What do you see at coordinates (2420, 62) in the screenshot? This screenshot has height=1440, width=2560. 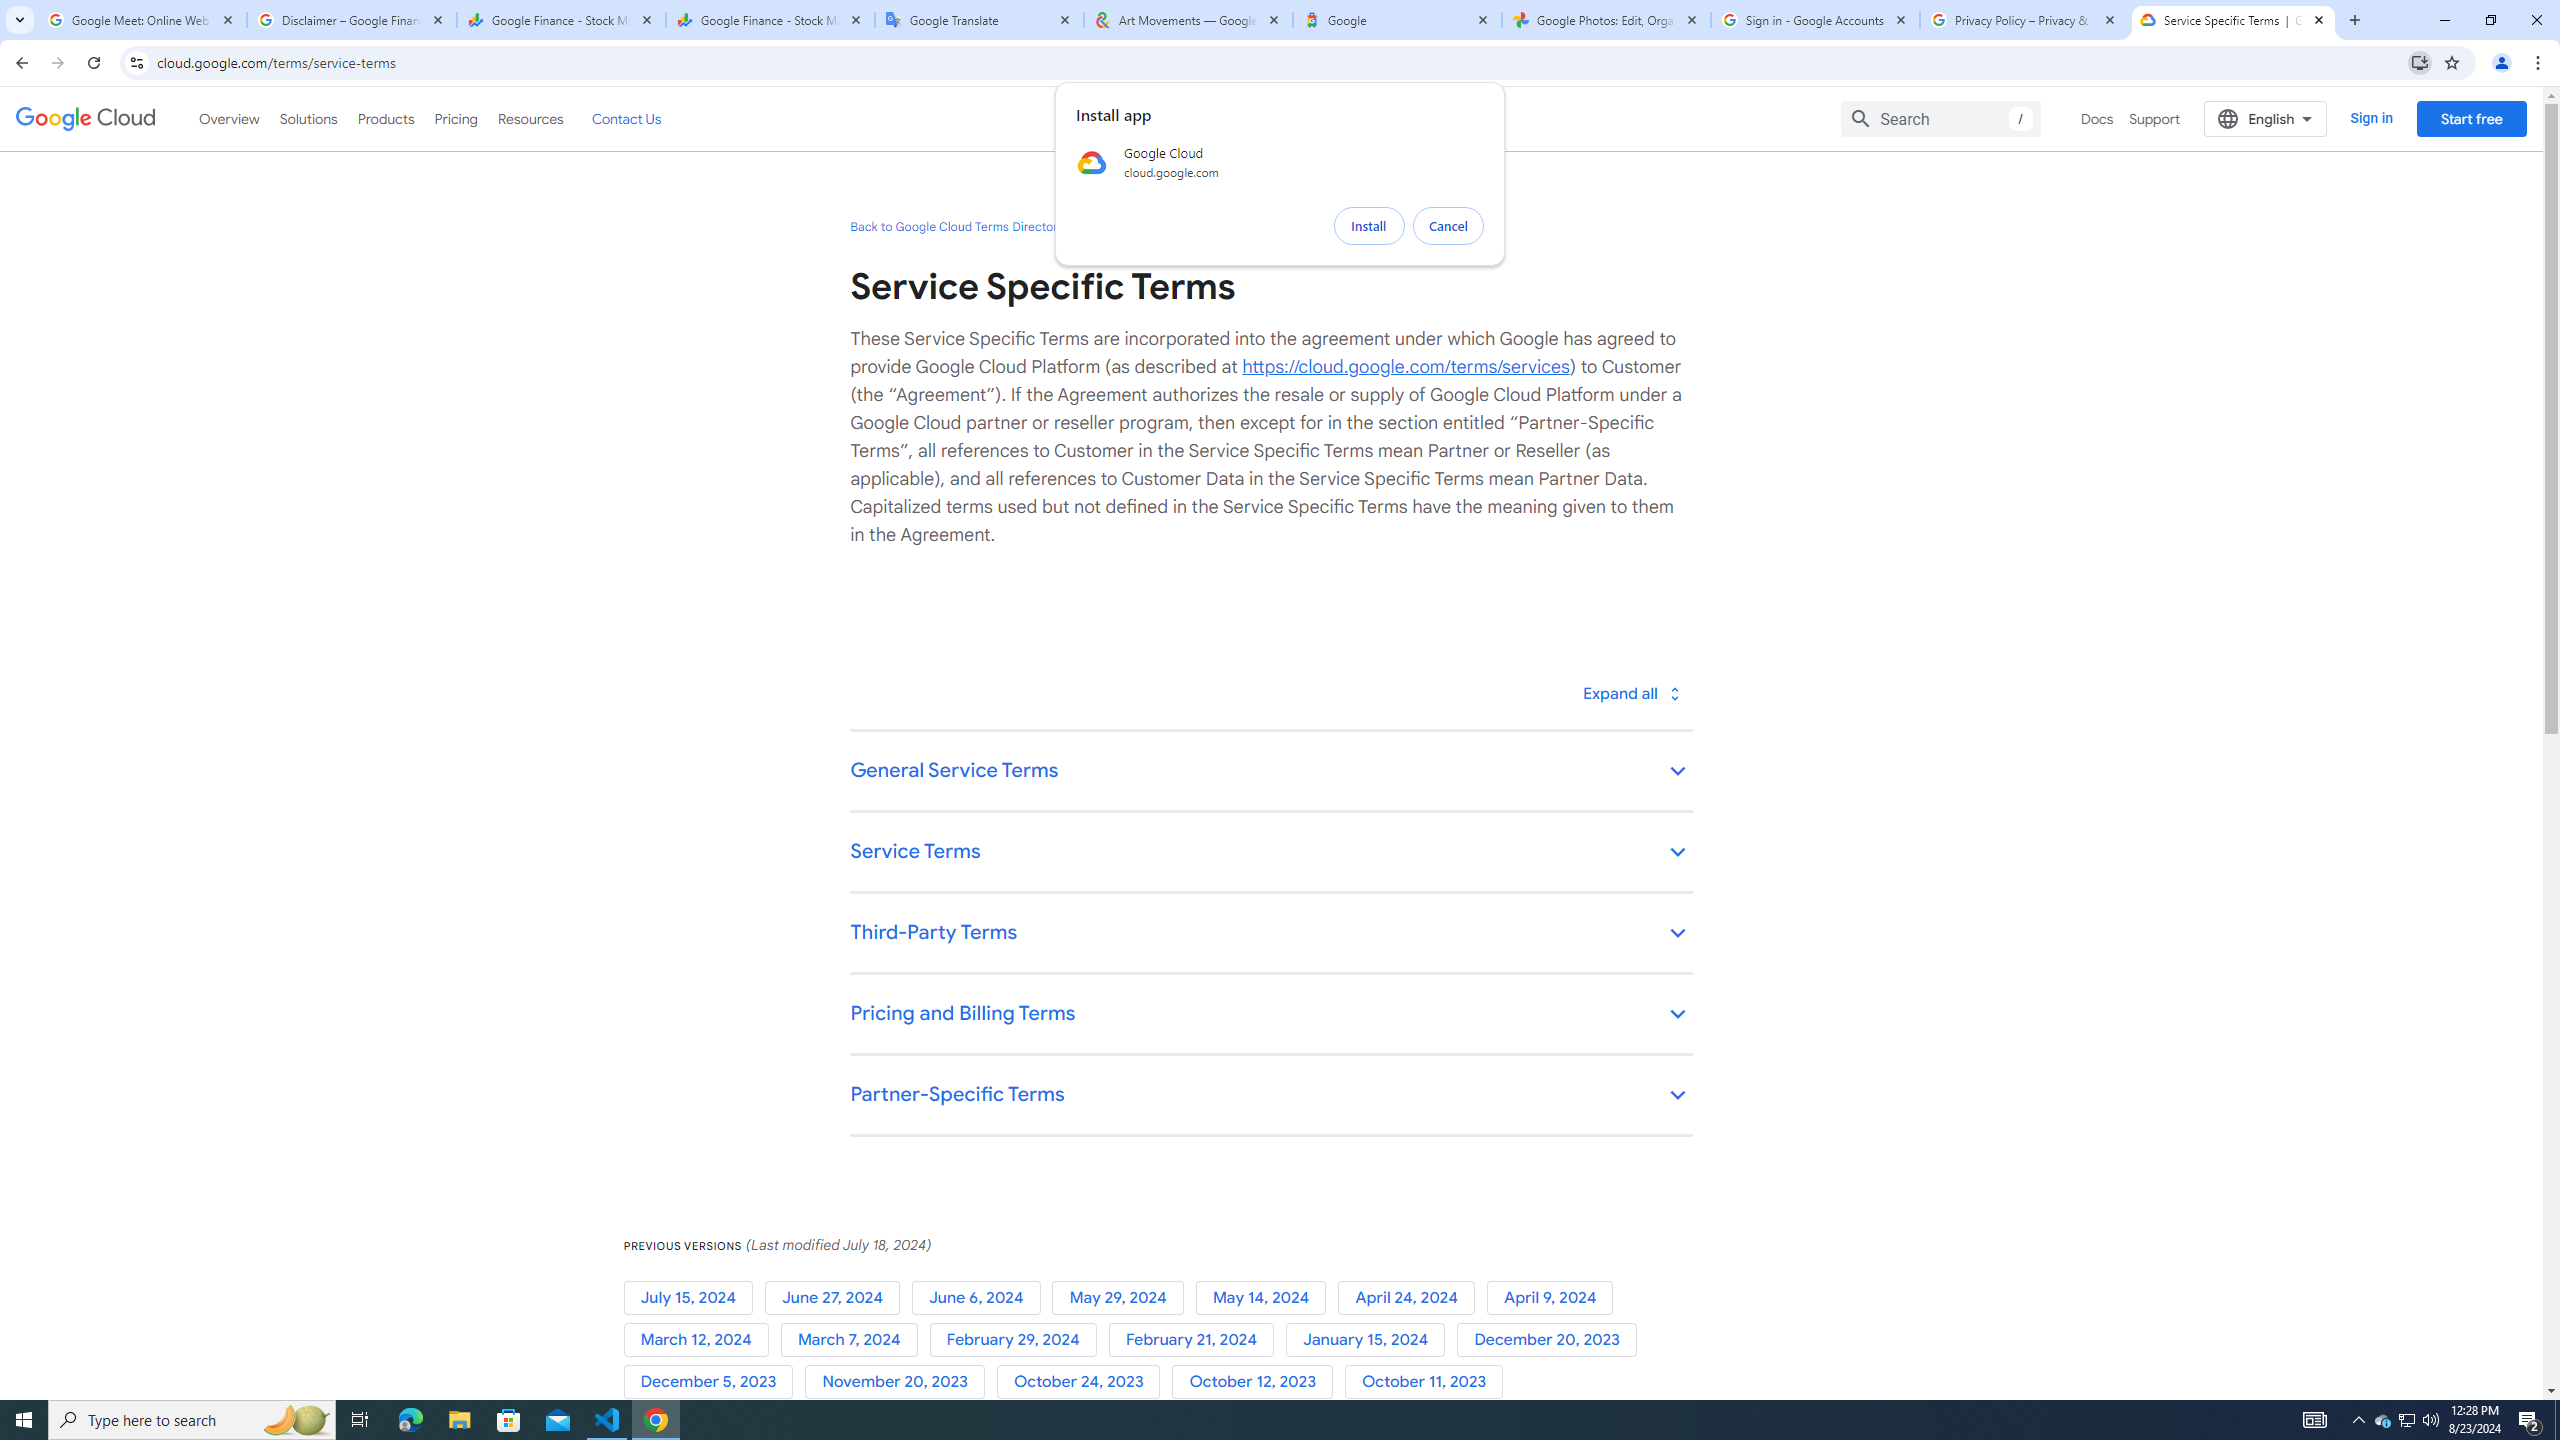 I see `Install Google Cloud` at bounding box center [2420, 62].